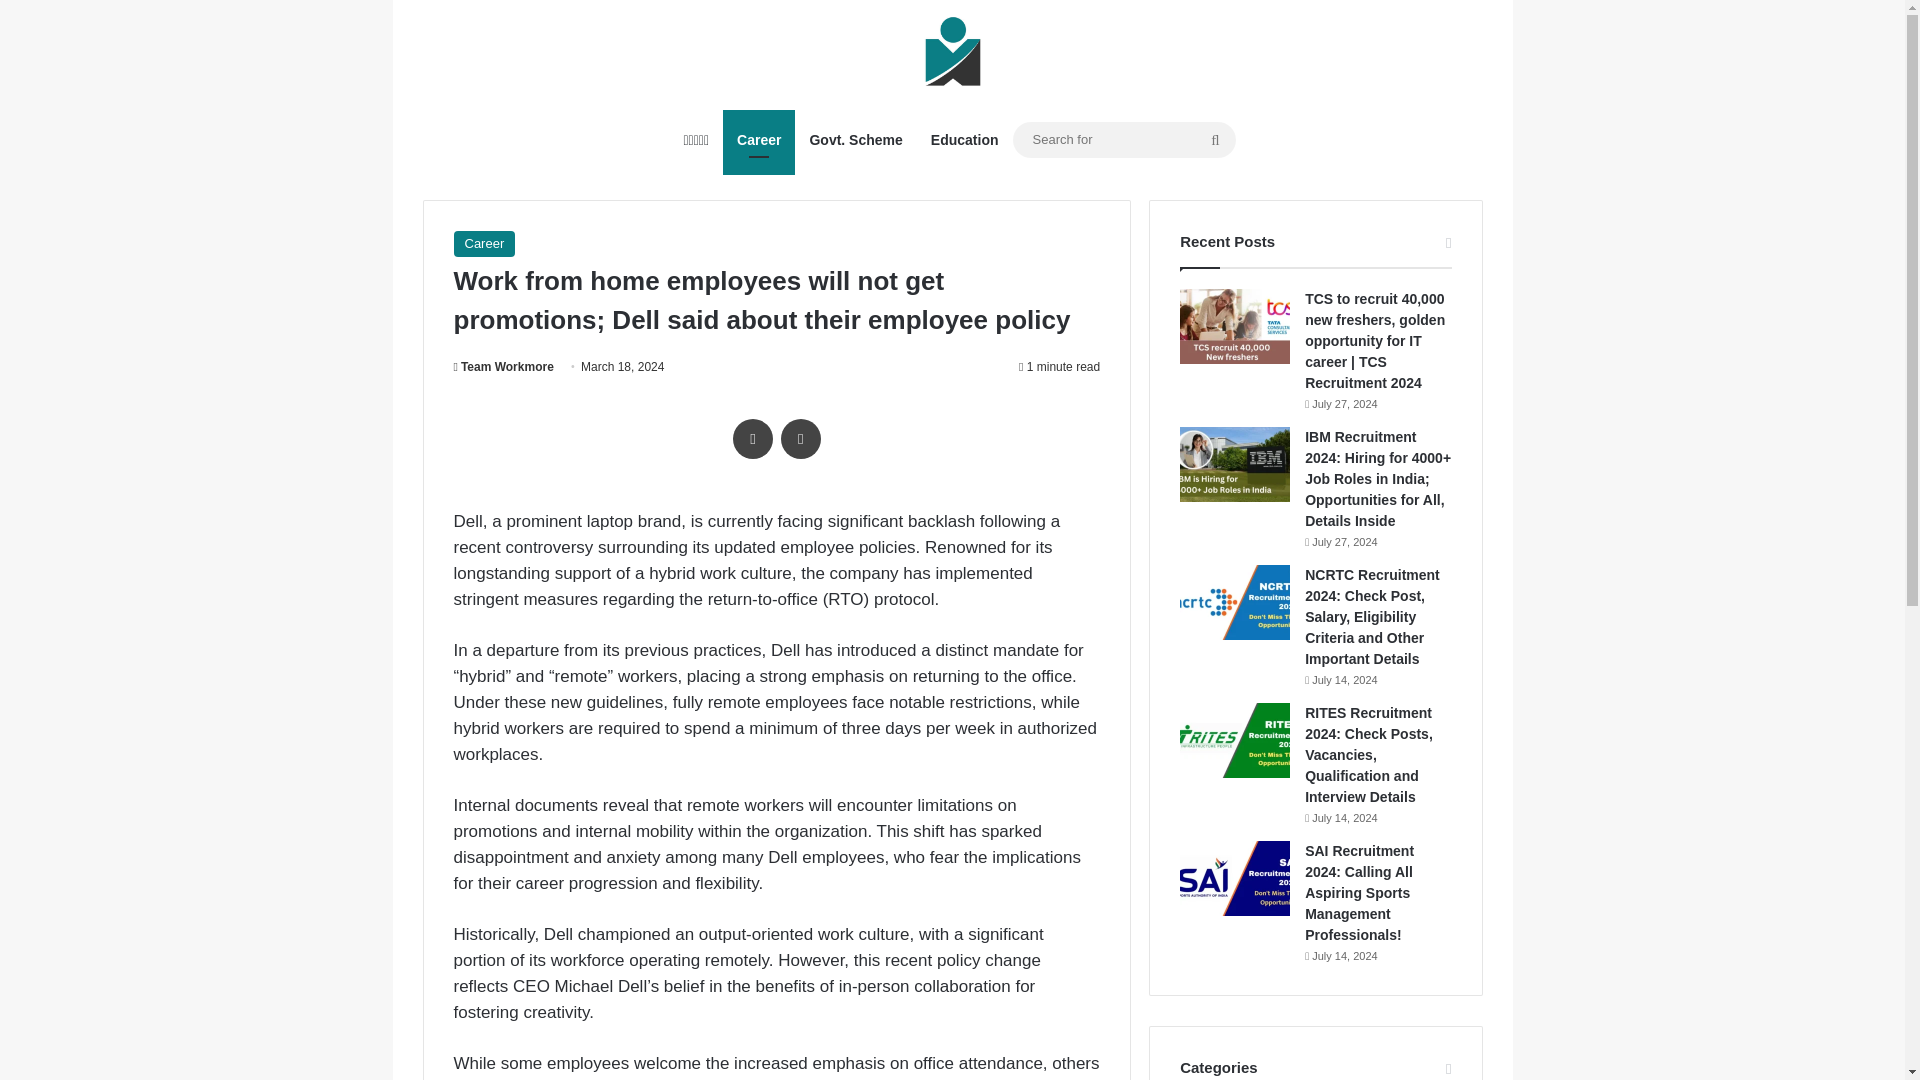  Describe the element at coordinates (753, 439) in the screenshot. I see `Facebook` at that location.